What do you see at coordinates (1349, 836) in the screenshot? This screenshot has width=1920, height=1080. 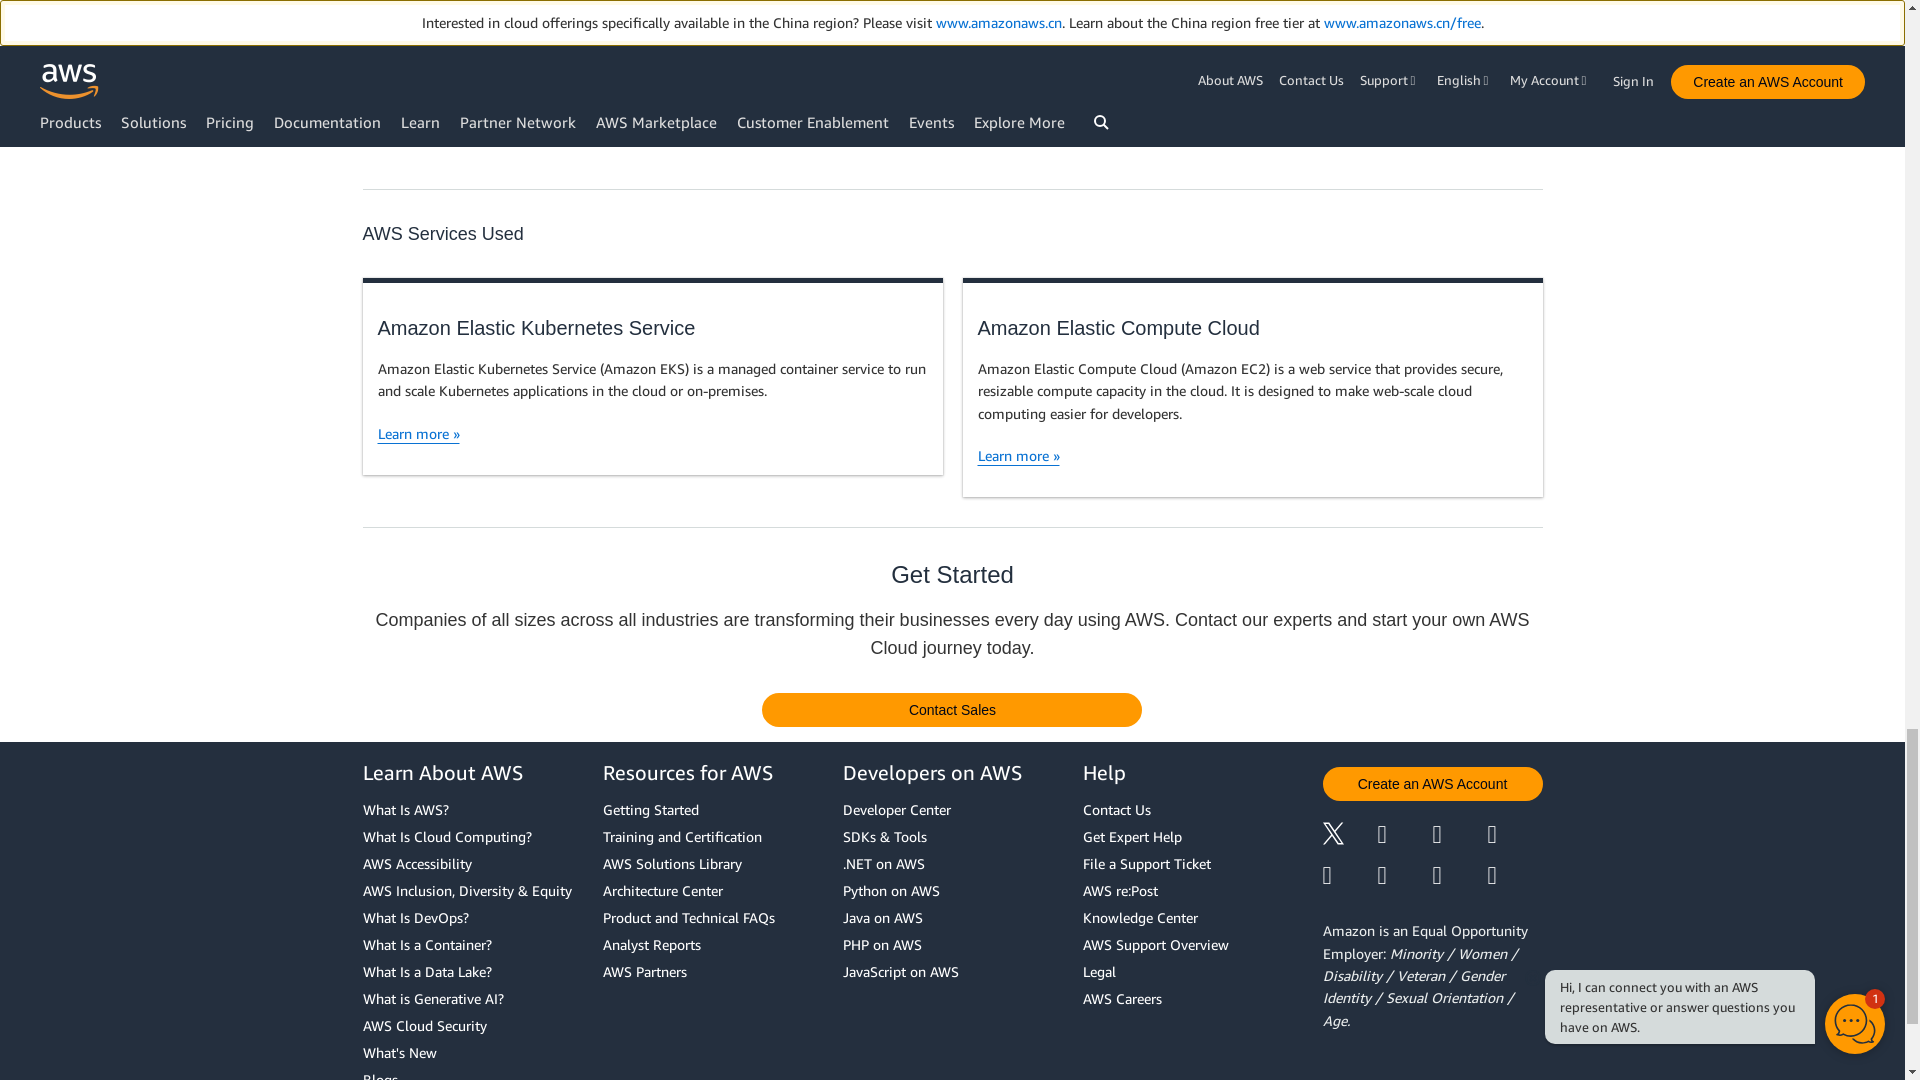 I see `Twitter` at bounding box center [1349, 836].